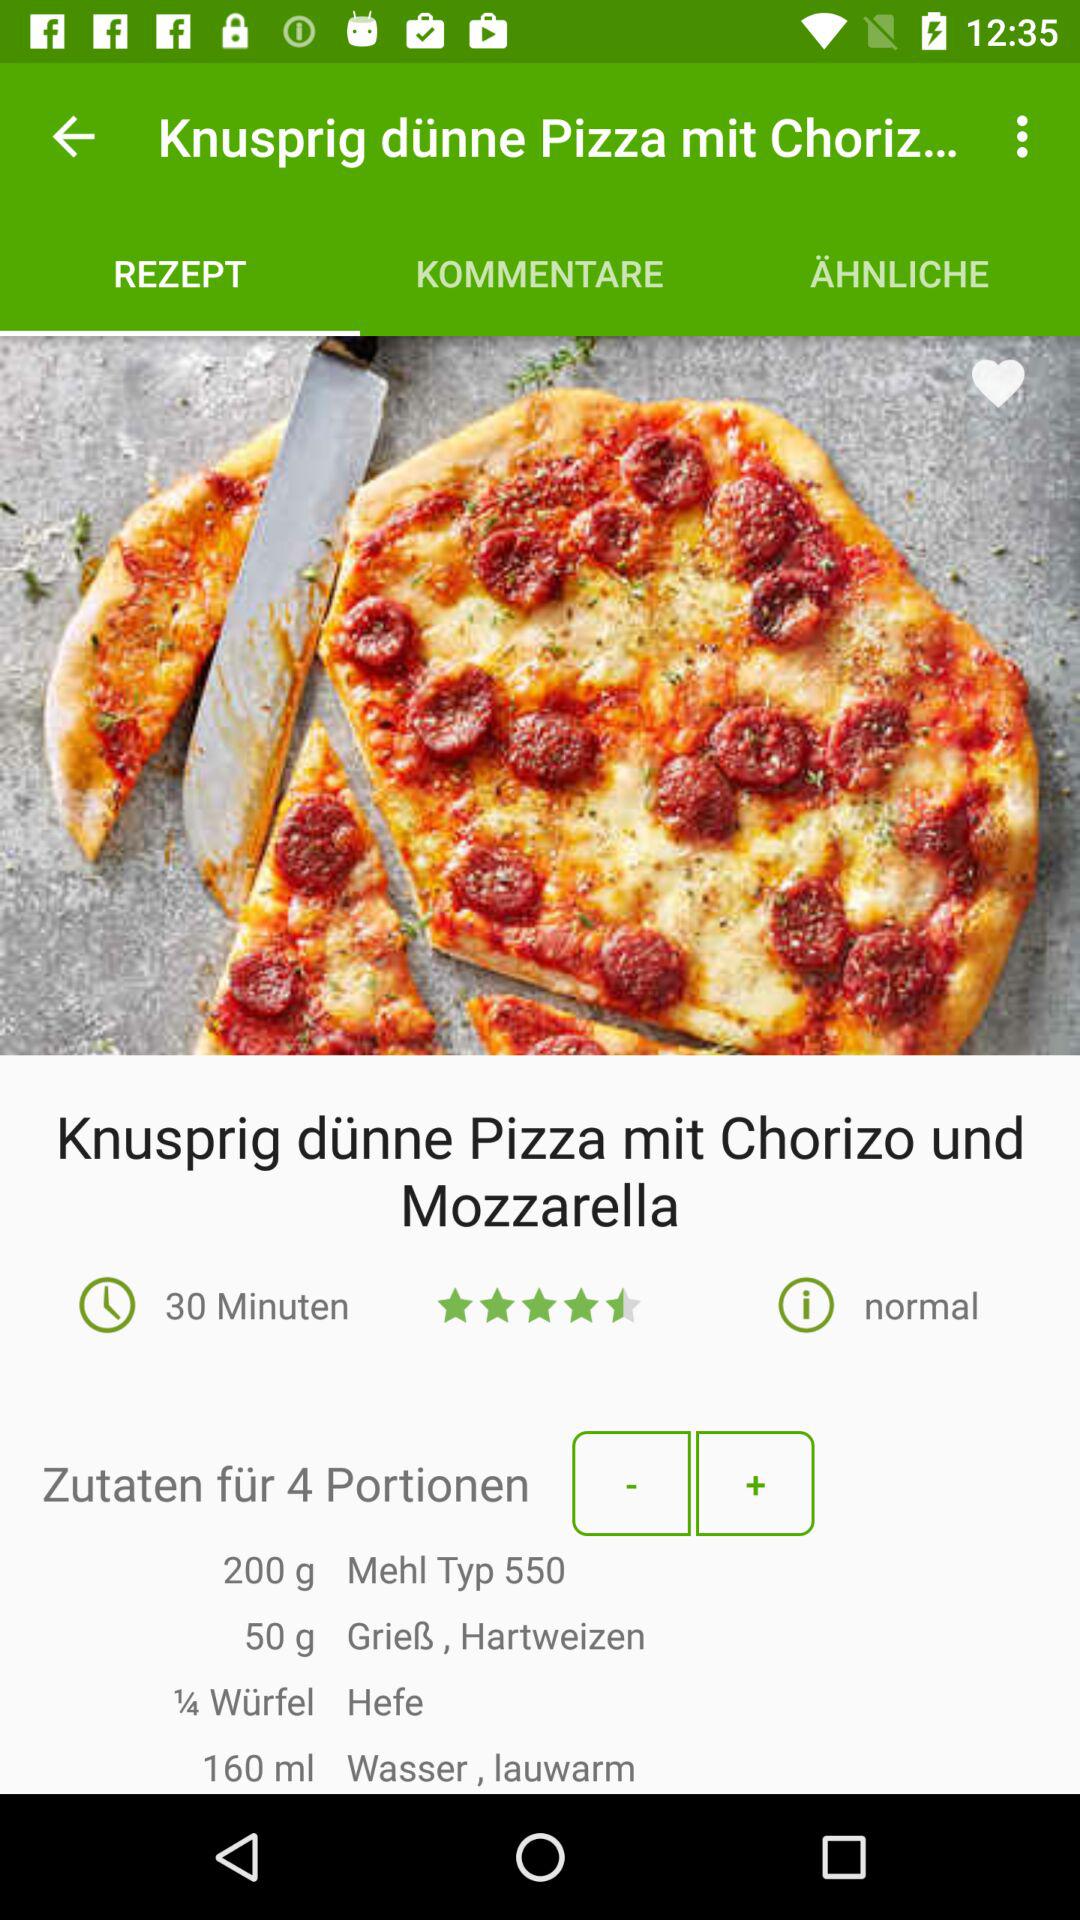 The width and height of the screenshot is (1080, 1920). Describe the element at coordinates (73, 136) in the screenshot. I see `launch the item above the rezept icon` at that location.